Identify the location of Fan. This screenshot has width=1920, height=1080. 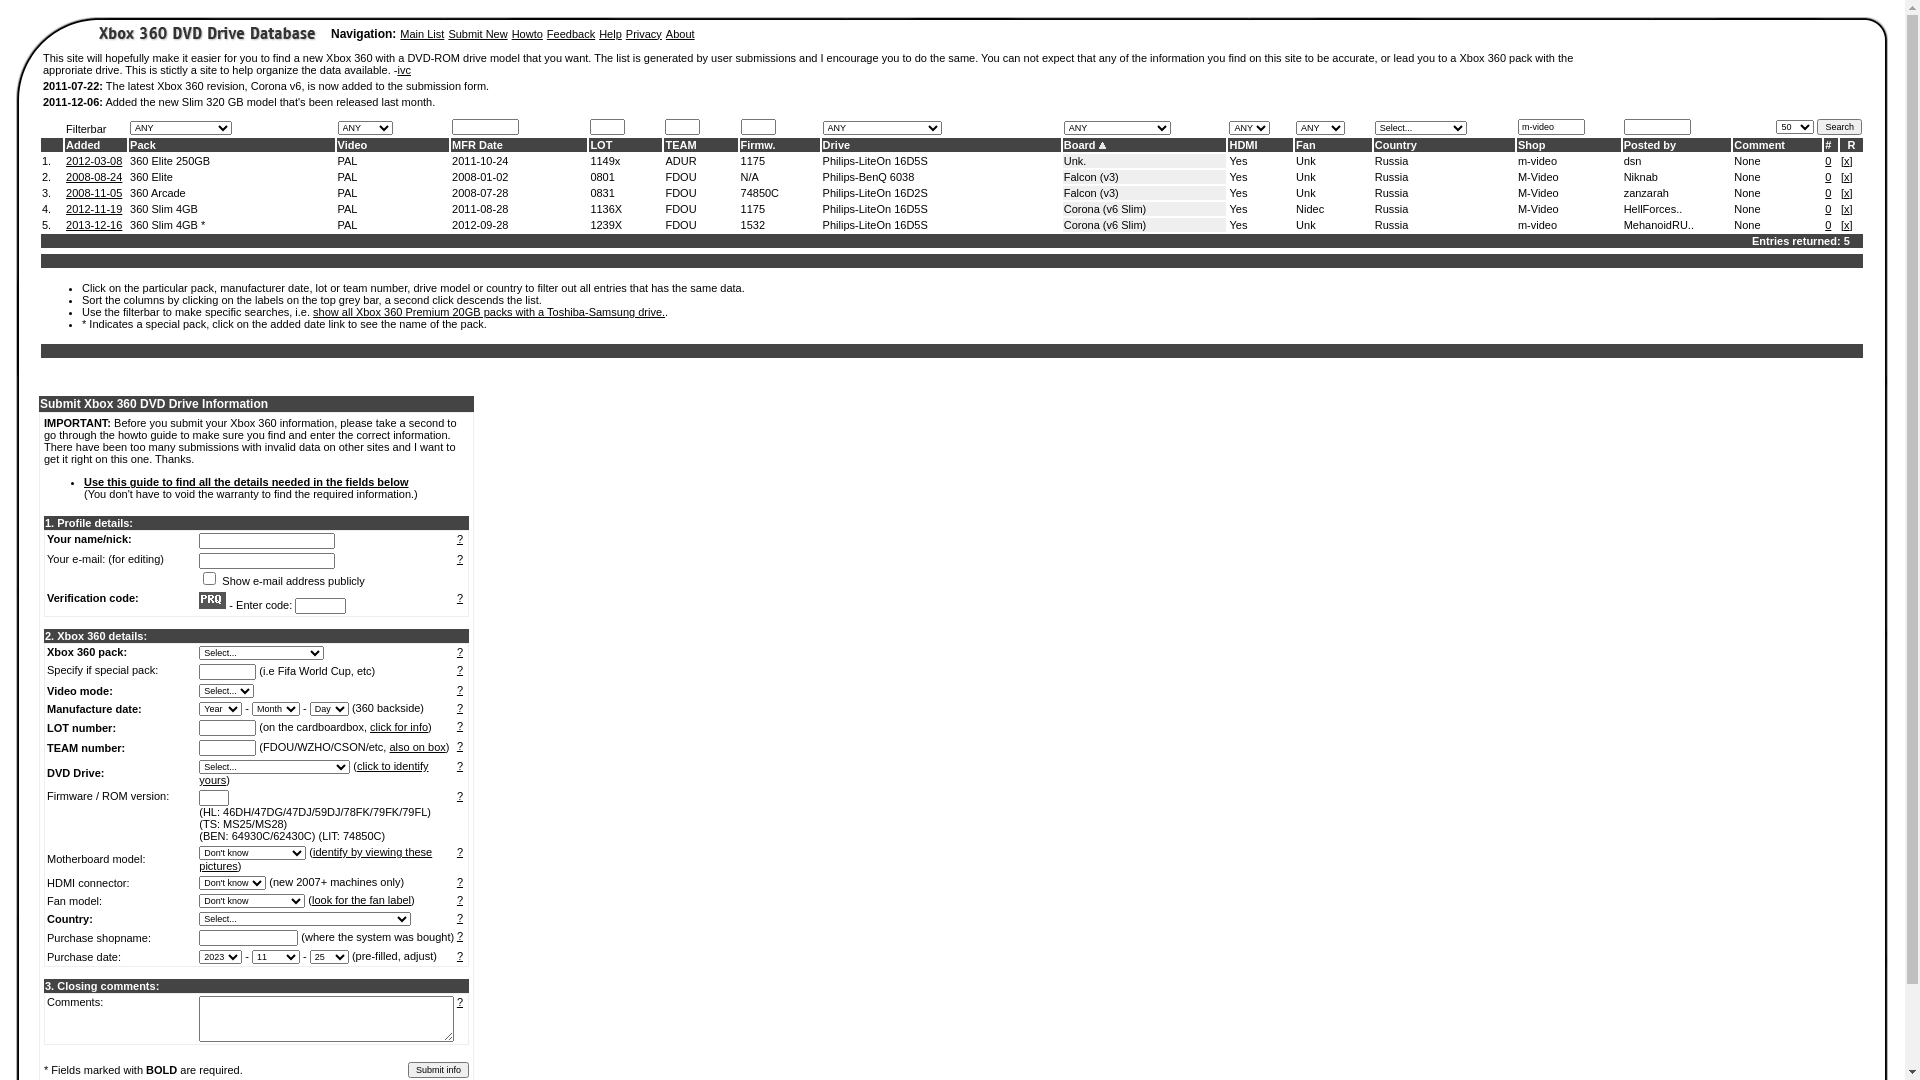
(1306, 145).